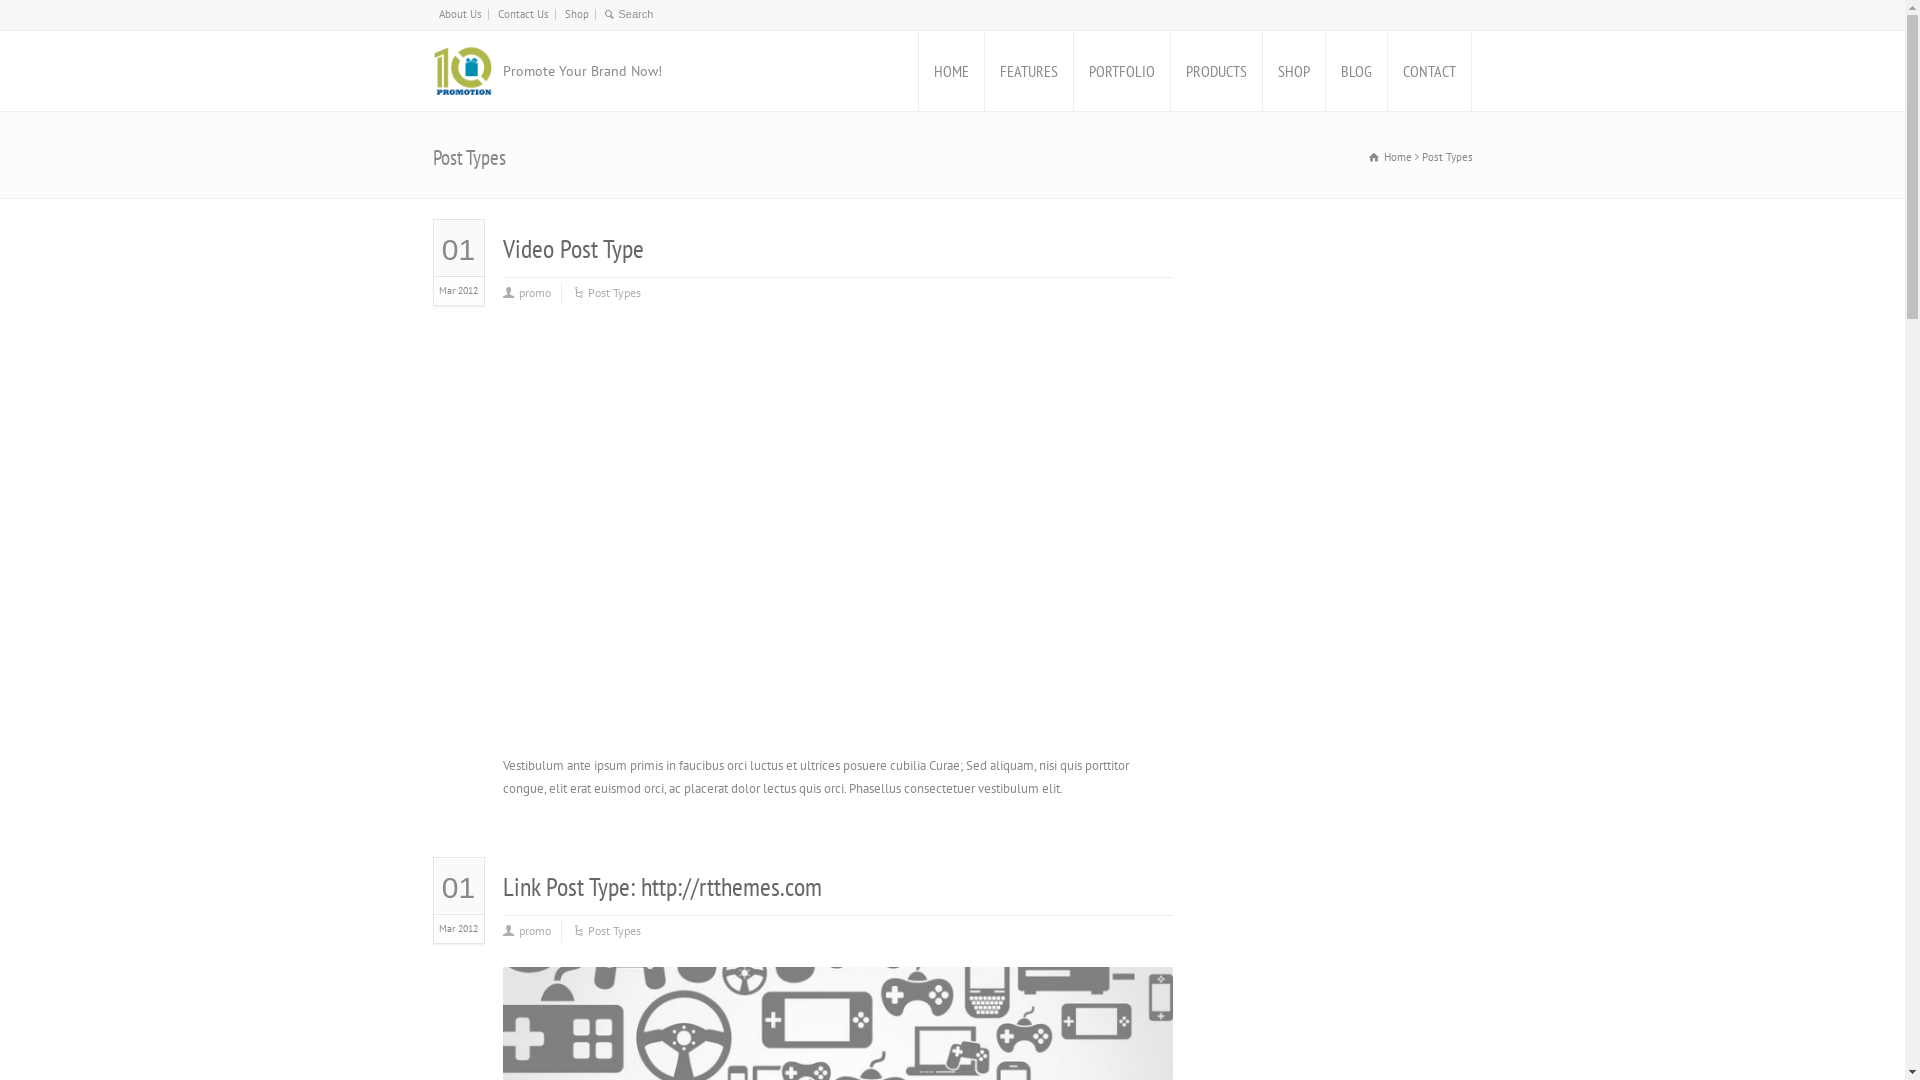 The image size is (1920, 1080). What do you see at coordinates (1430, 71) in the screenshot?
I see `CONTACT` at bounding box center [1430, 71].